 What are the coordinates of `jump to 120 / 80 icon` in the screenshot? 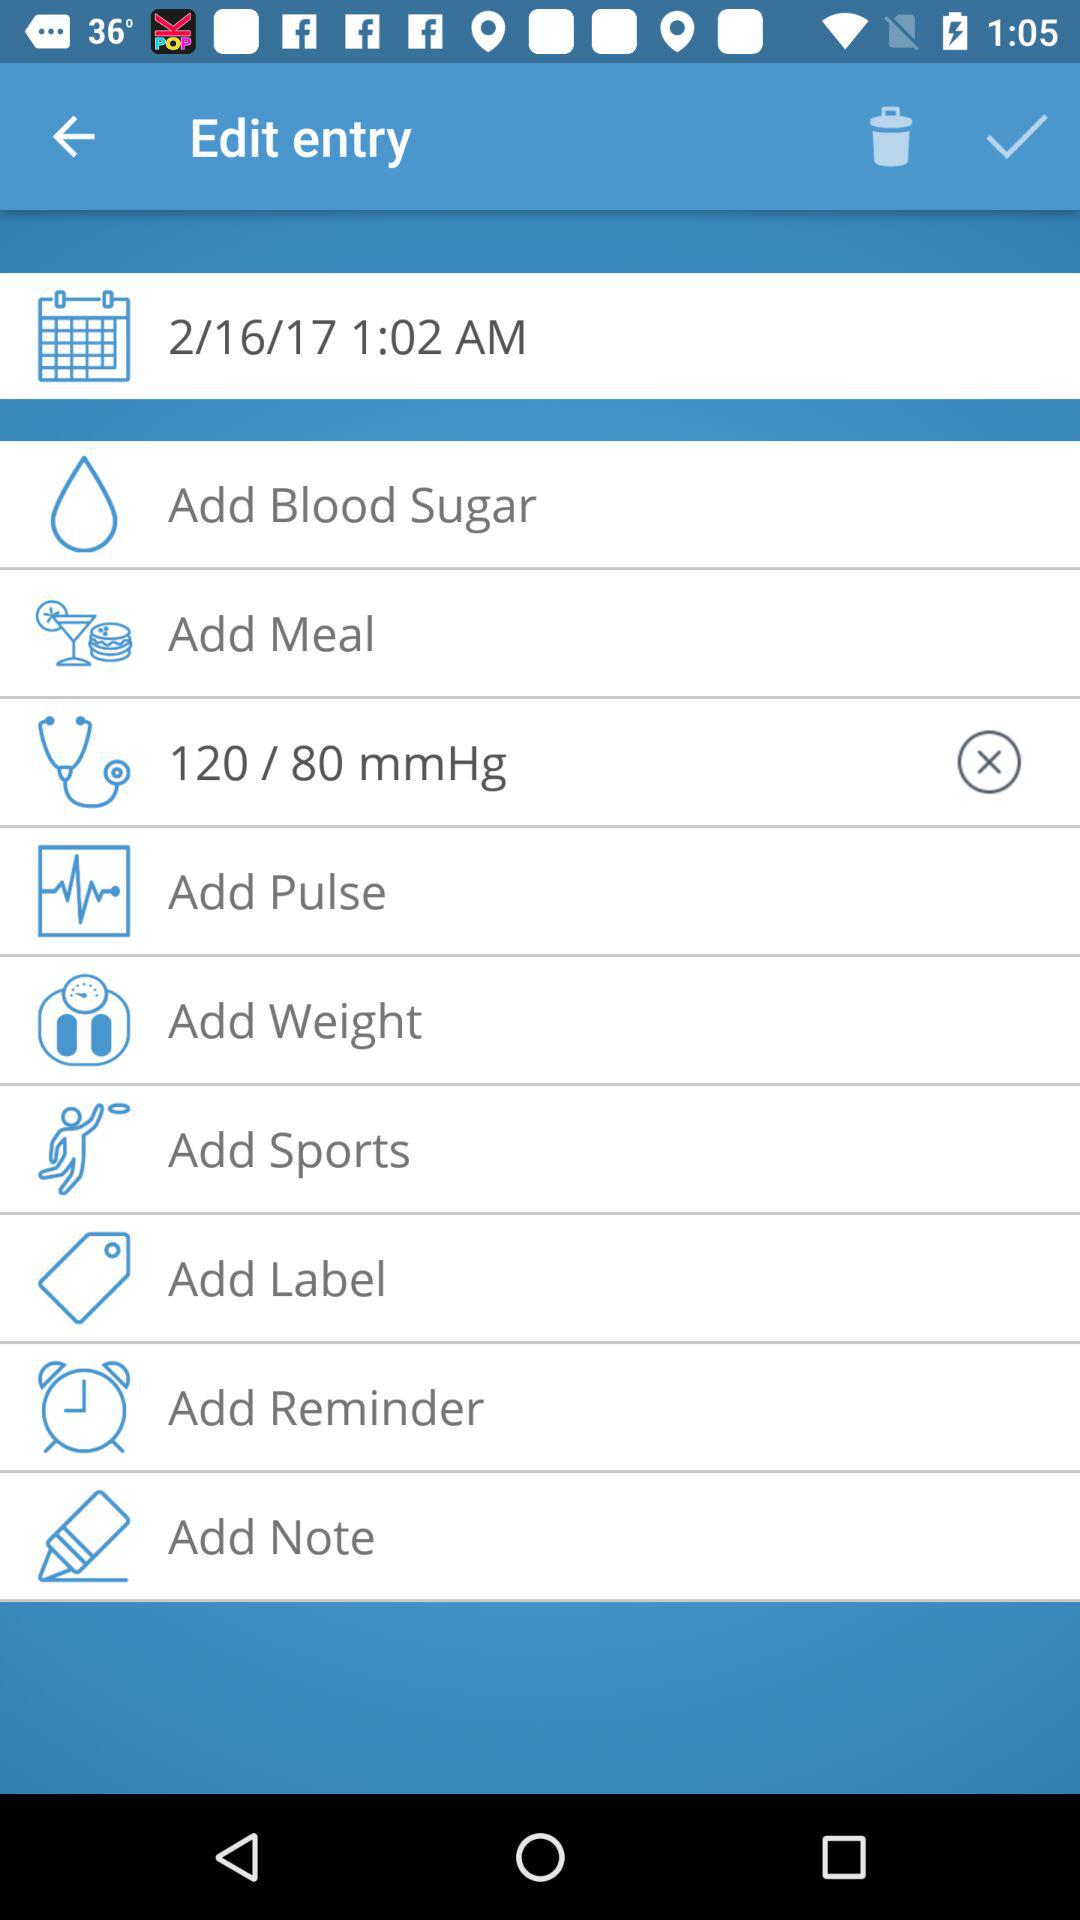 It's located at (256, 761).